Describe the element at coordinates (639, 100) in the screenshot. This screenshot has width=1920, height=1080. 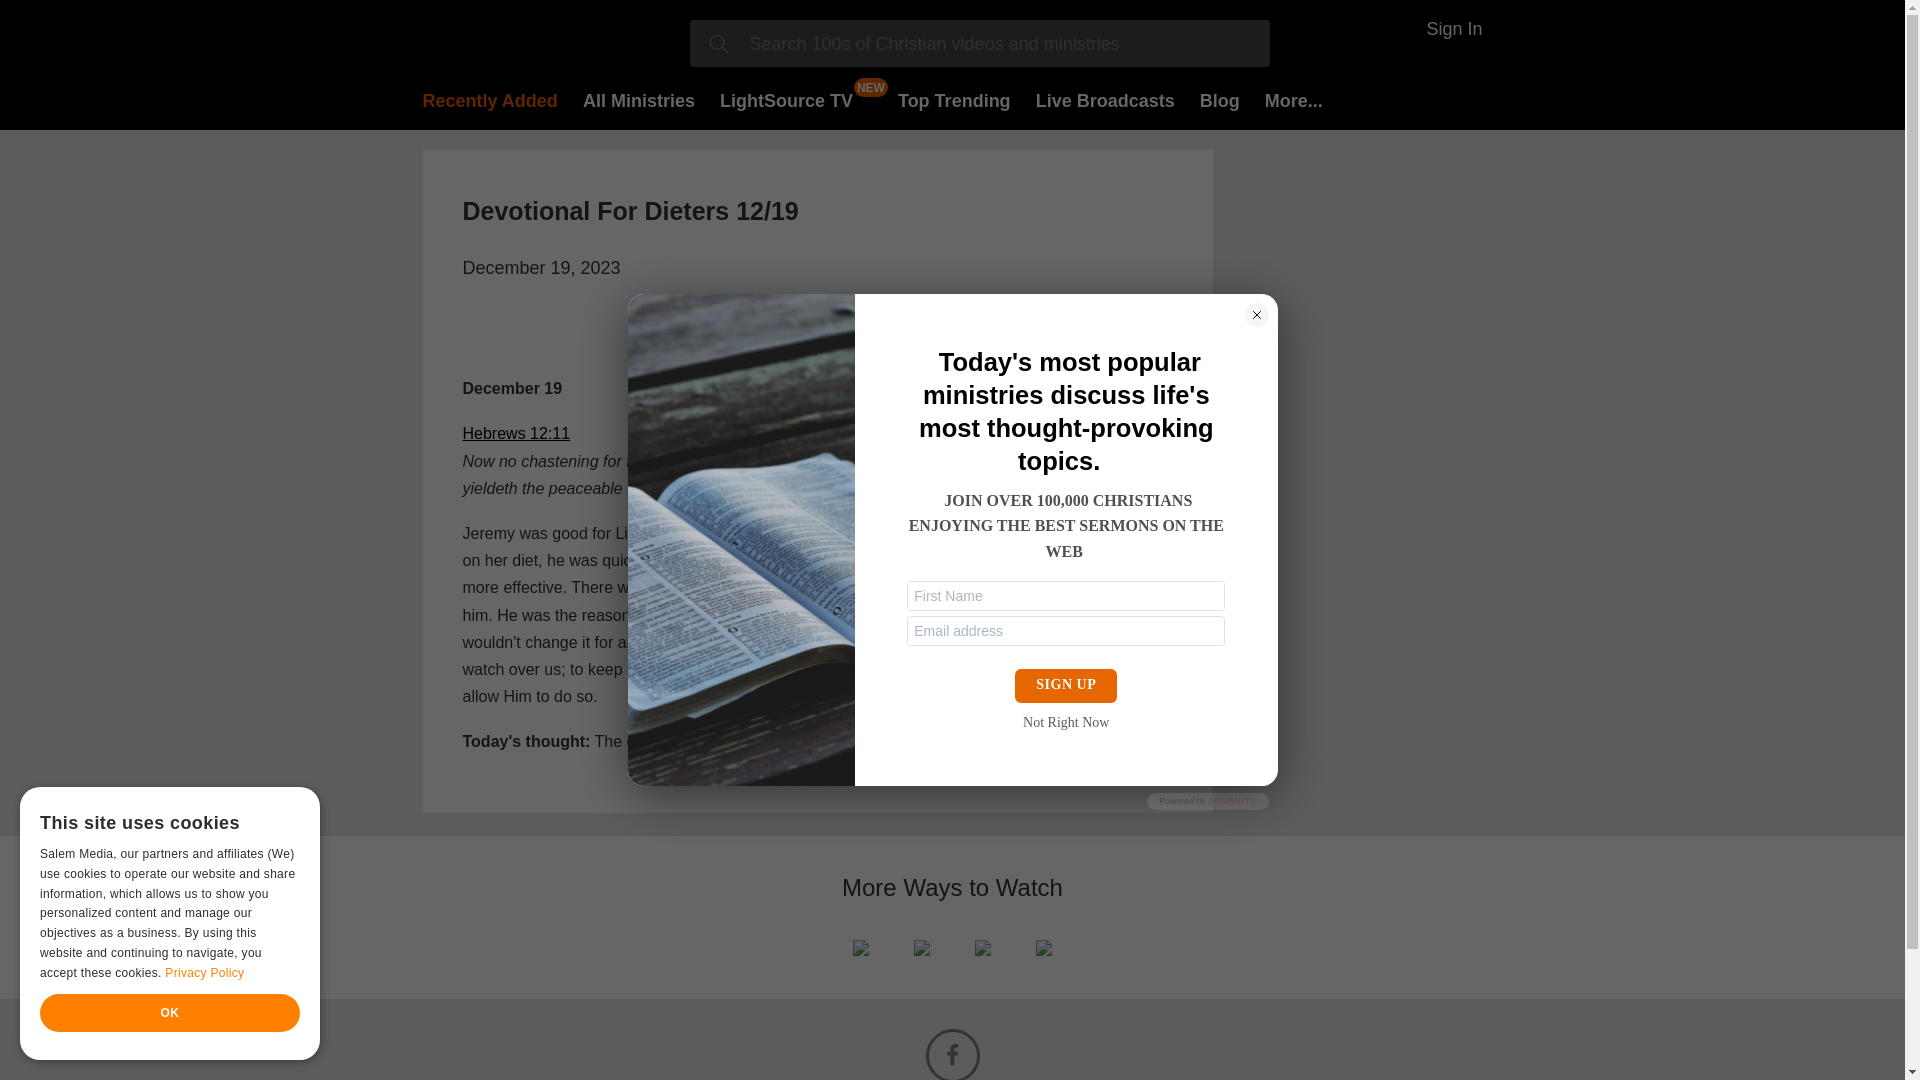
I see `All Ministries` at that location.